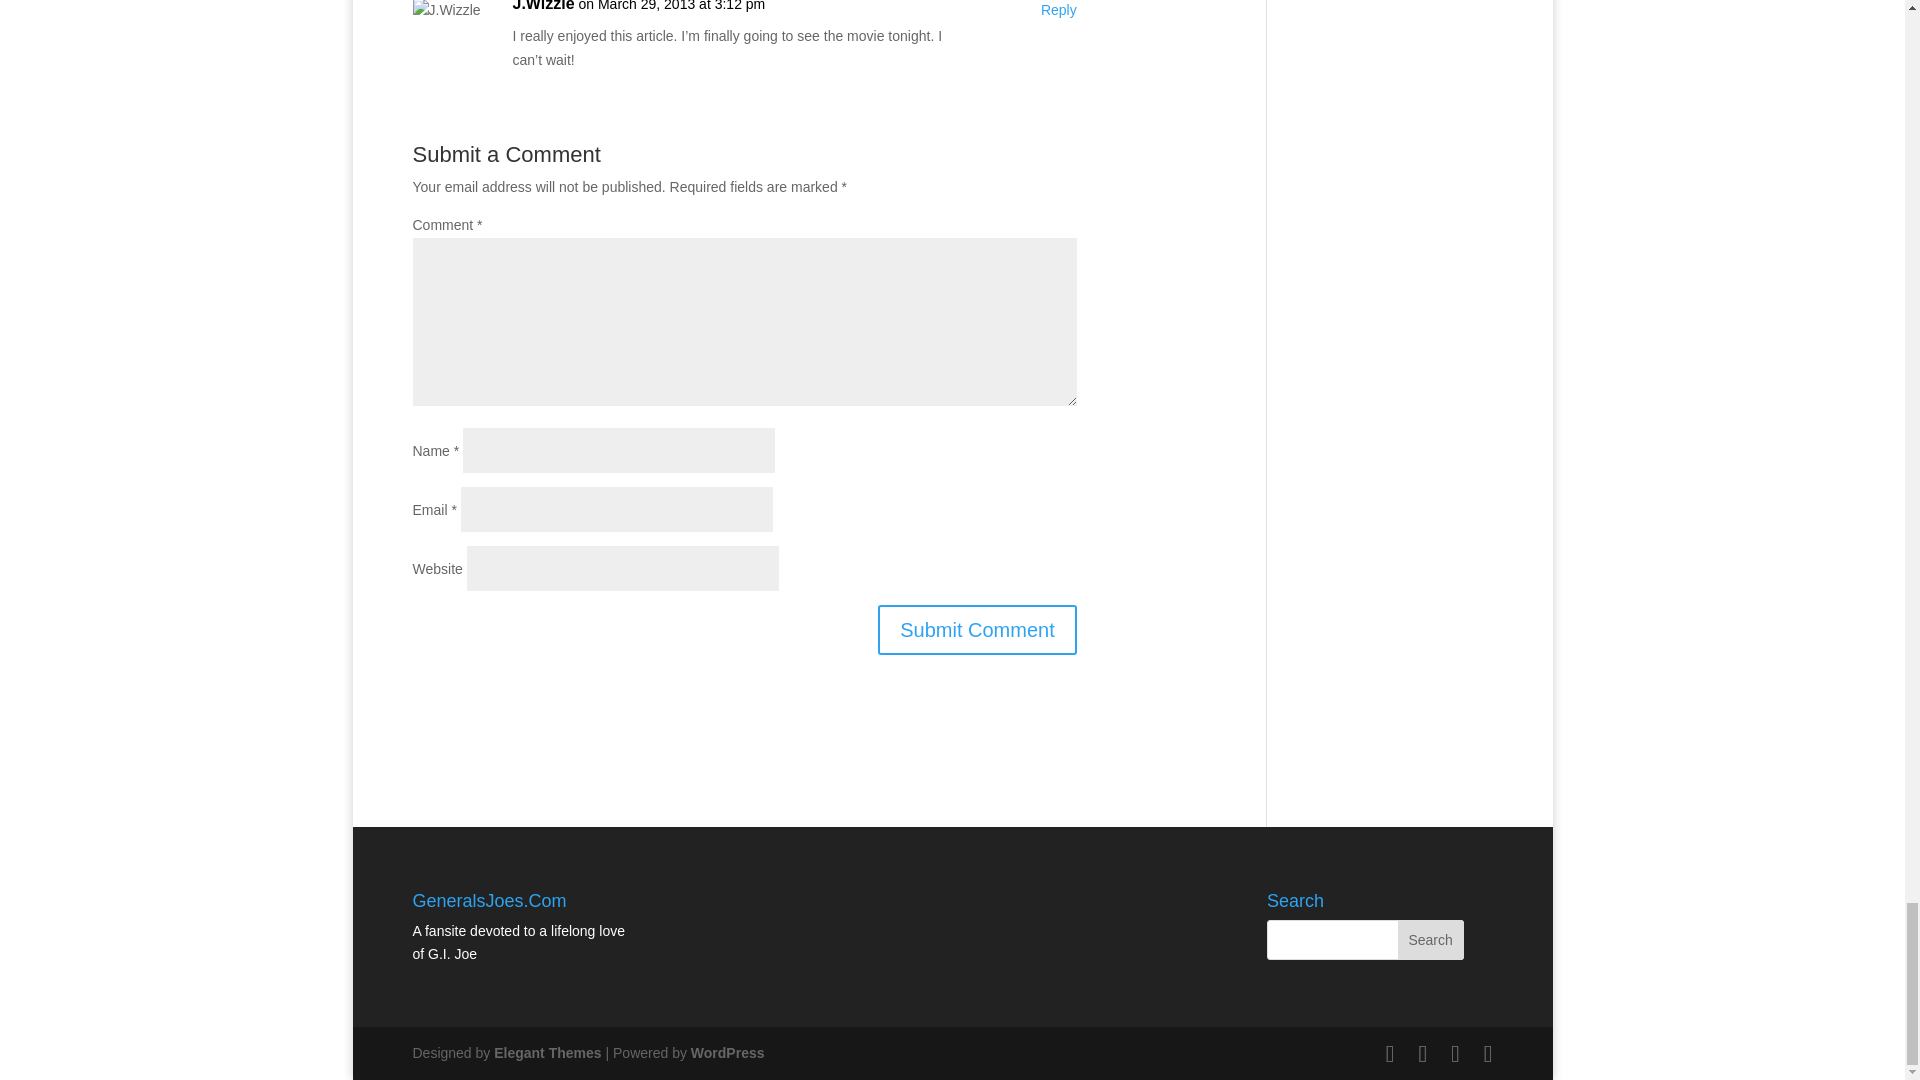 The height and width of the screenshot is (1080, 1920). What do you see at coordinates (546, 1052) in the screenshot?
I see `Premium WordPress Themes` at bounding box center [546, 1052].